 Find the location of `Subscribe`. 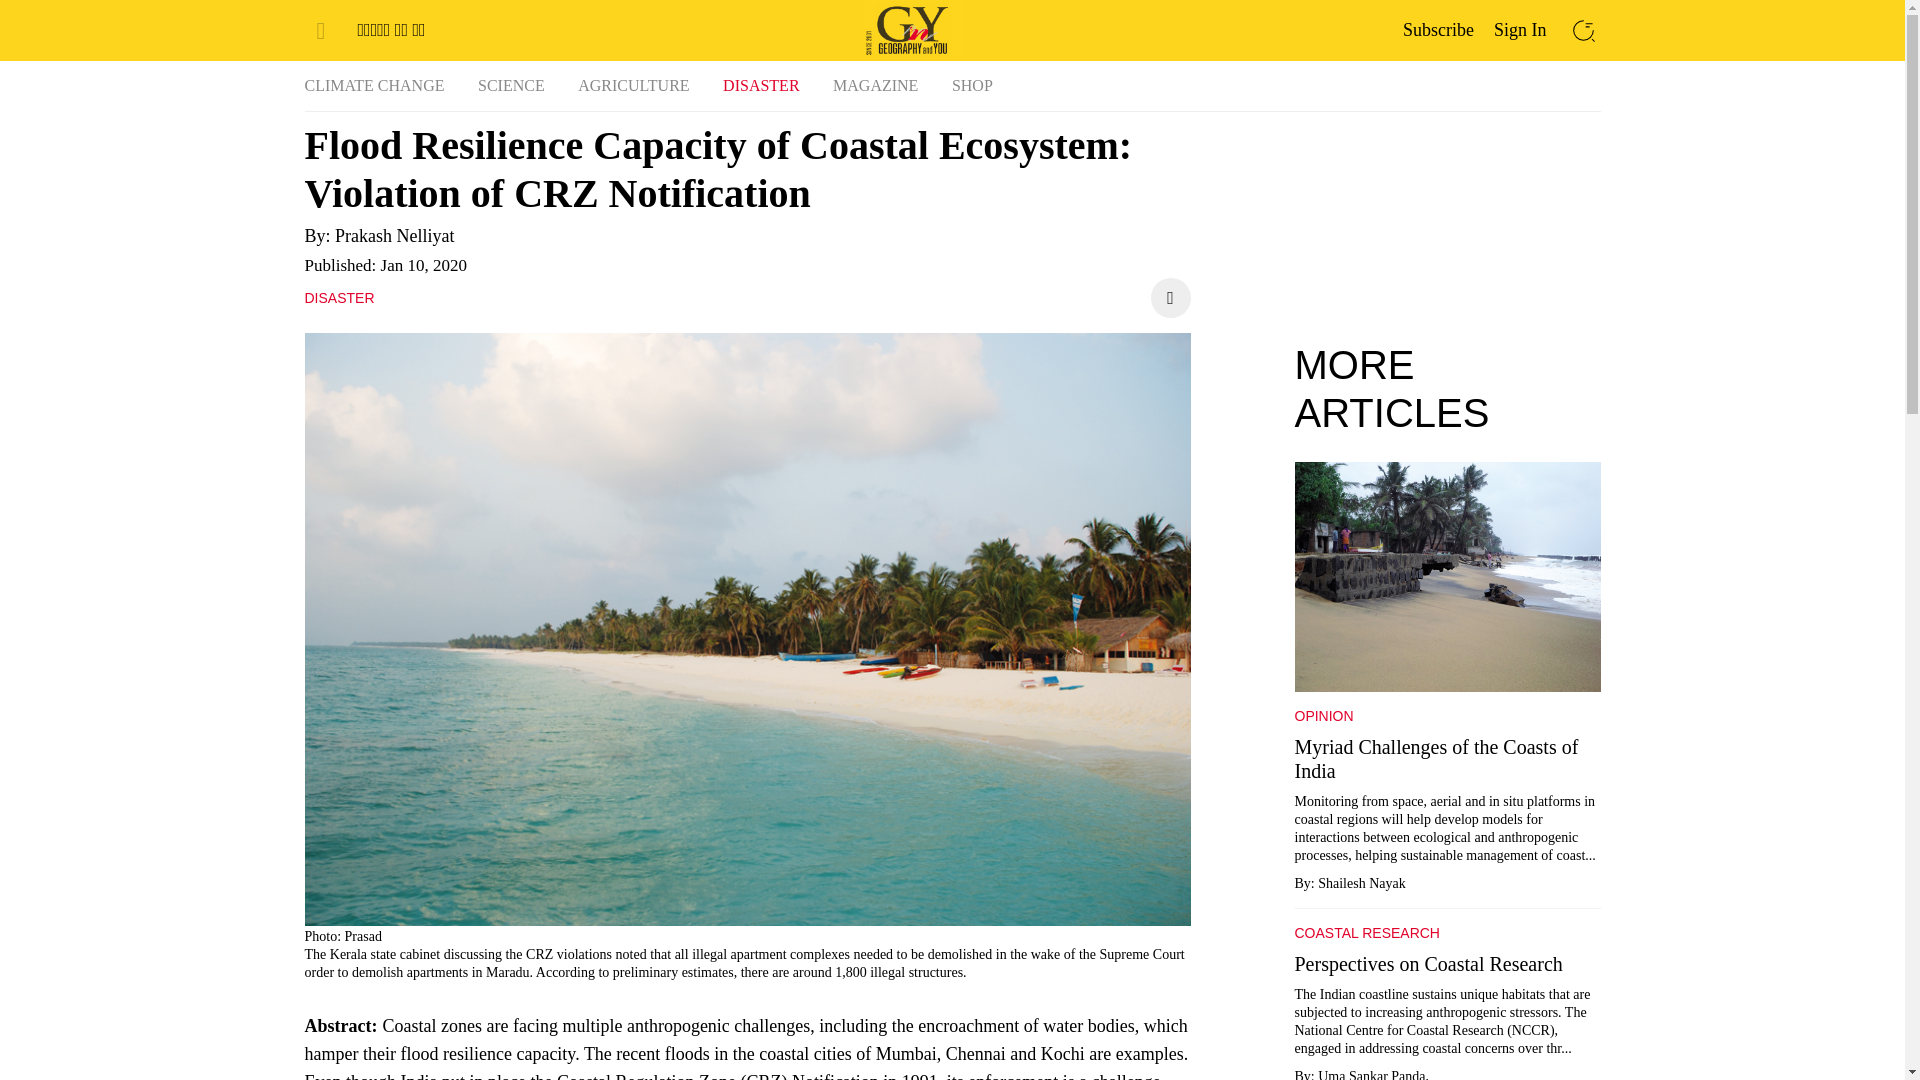

Subscribe is located at coordinates (1438, 29).